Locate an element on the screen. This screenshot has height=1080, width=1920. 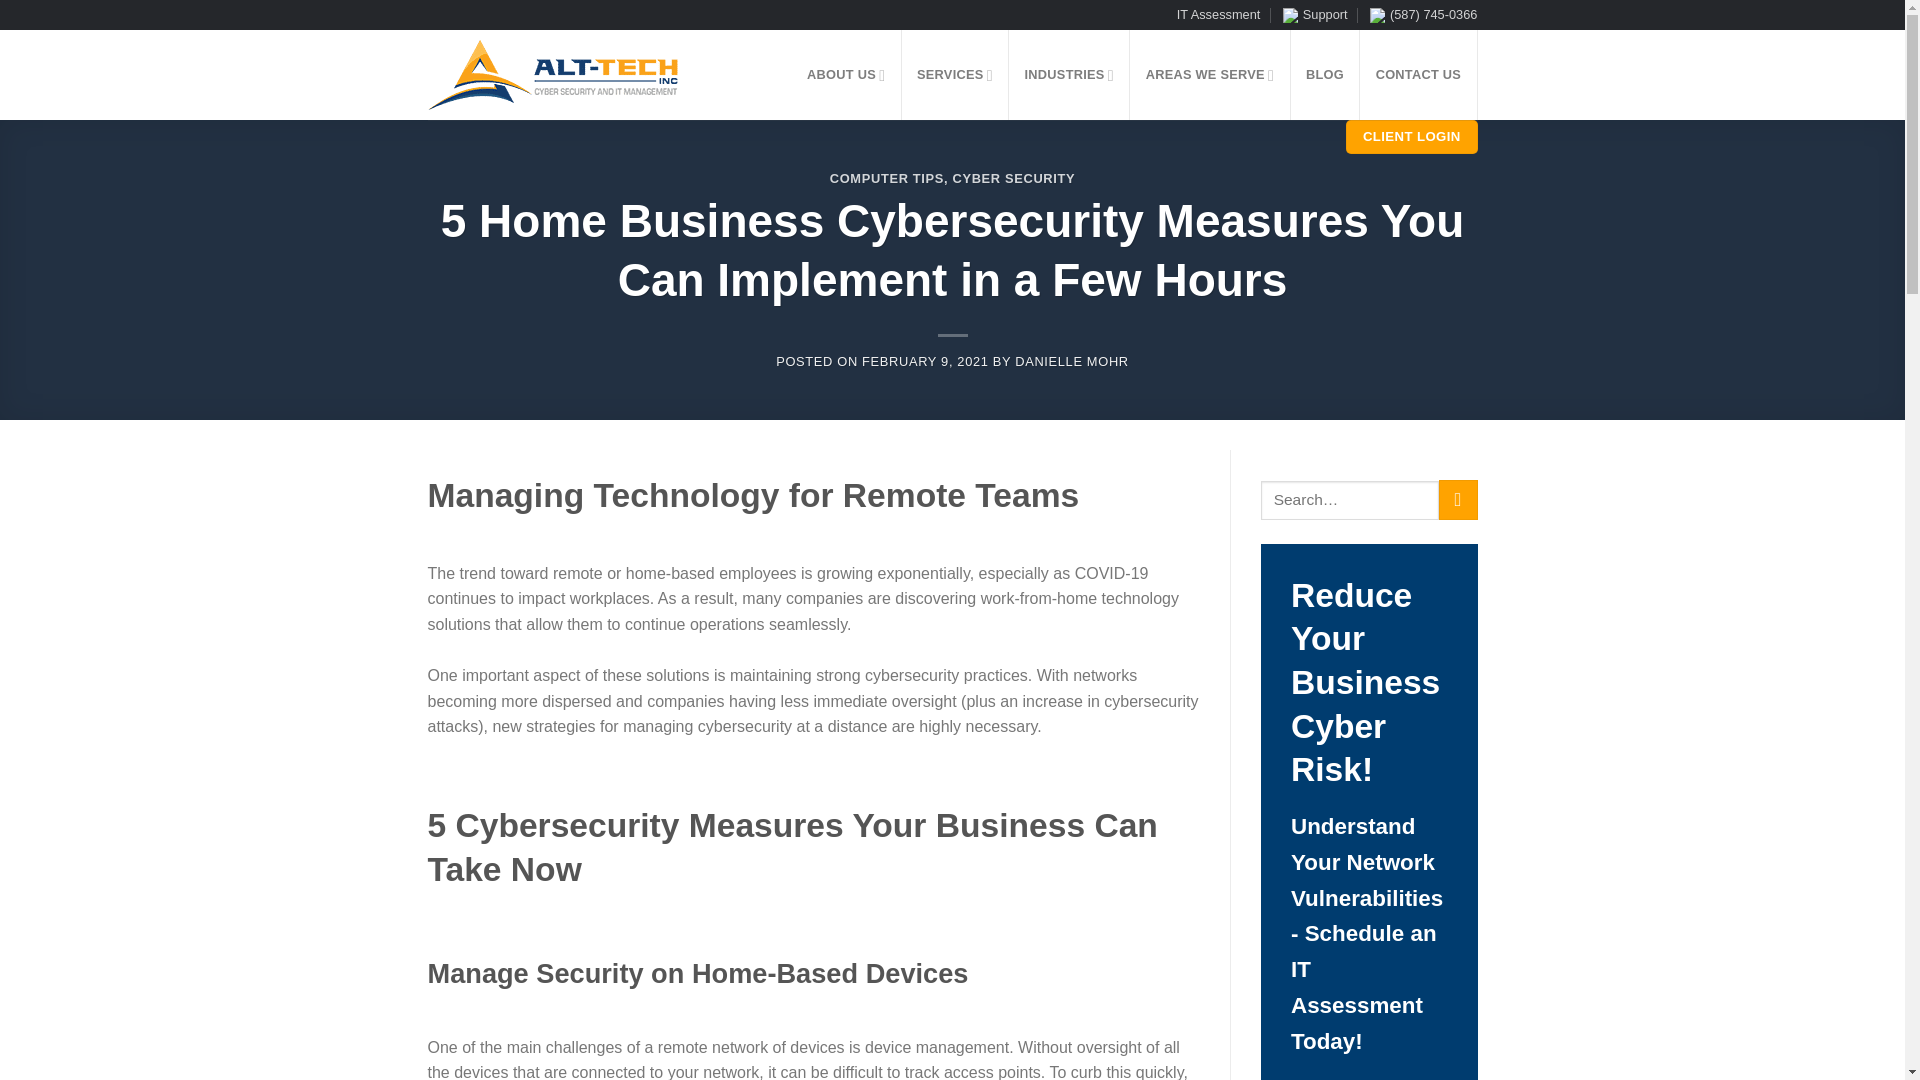
Support is located at coordinates (1314, 15).